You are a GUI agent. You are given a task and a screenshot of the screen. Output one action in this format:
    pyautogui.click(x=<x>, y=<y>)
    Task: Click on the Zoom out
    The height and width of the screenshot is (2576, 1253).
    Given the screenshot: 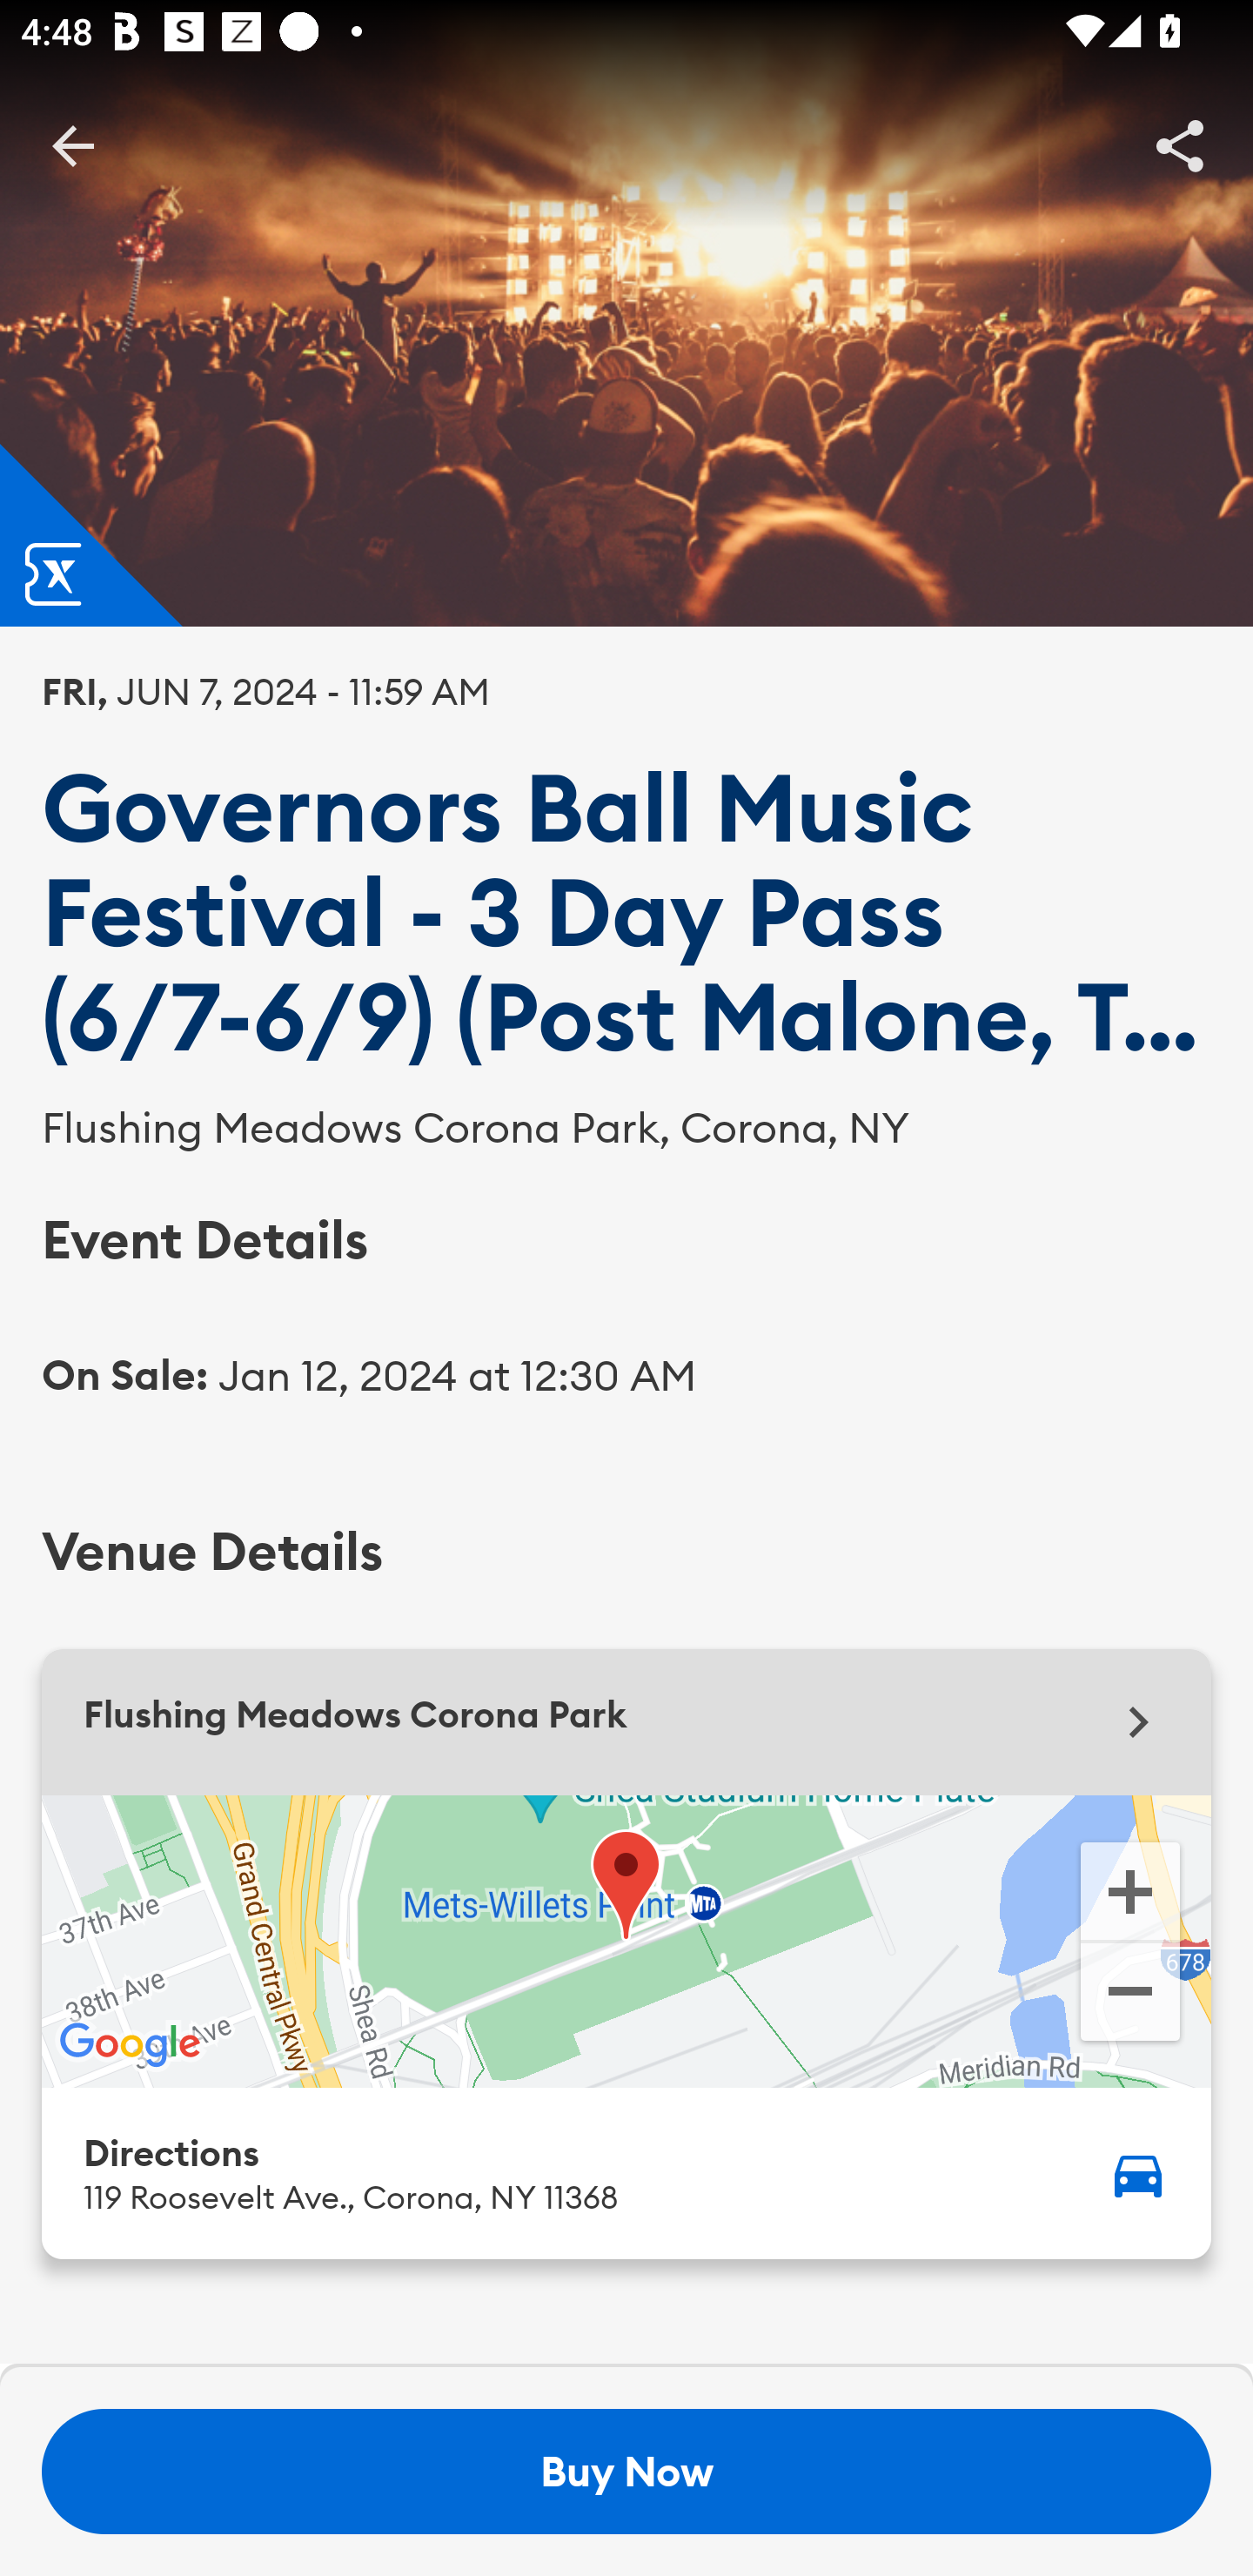 What is the action you would take?
    pyautogui.click(x=1129, y=1995)
    